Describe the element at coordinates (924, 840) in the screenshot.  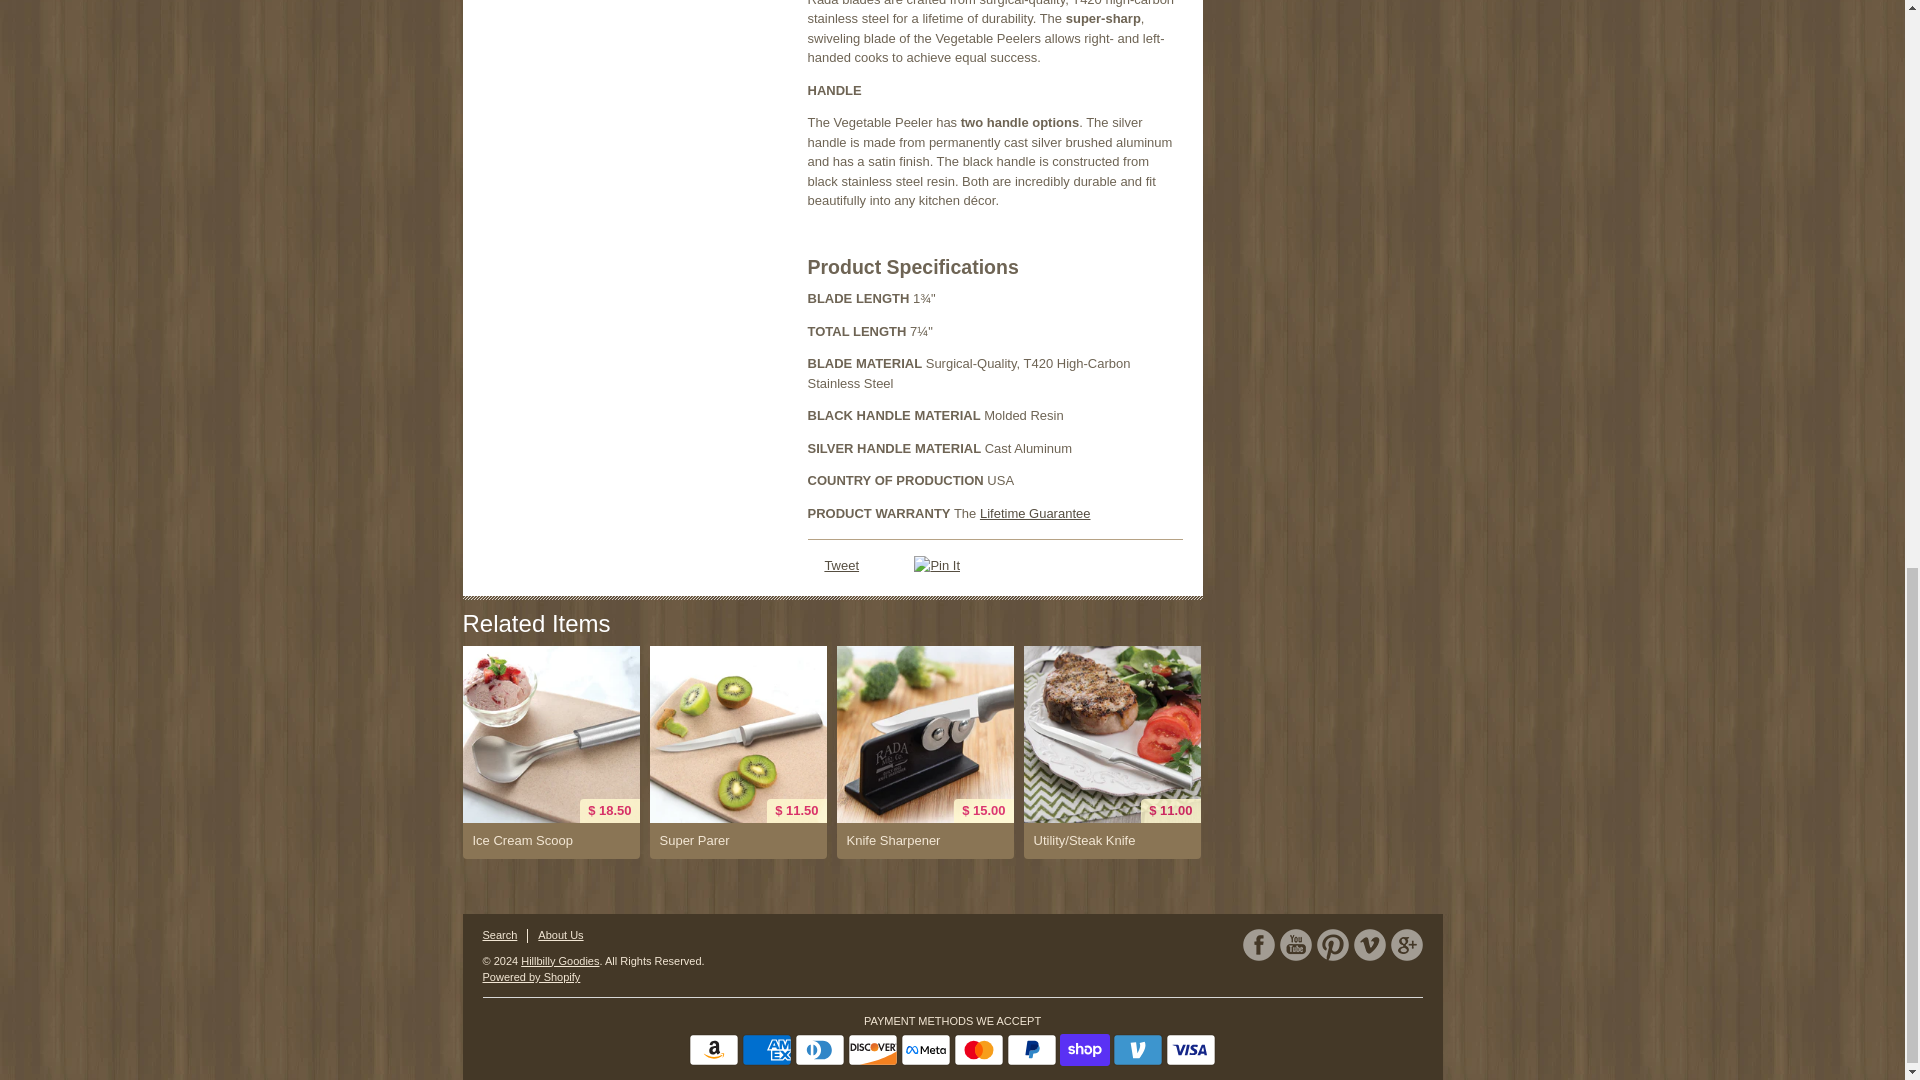
I see `Knife Sharpener` at that location.